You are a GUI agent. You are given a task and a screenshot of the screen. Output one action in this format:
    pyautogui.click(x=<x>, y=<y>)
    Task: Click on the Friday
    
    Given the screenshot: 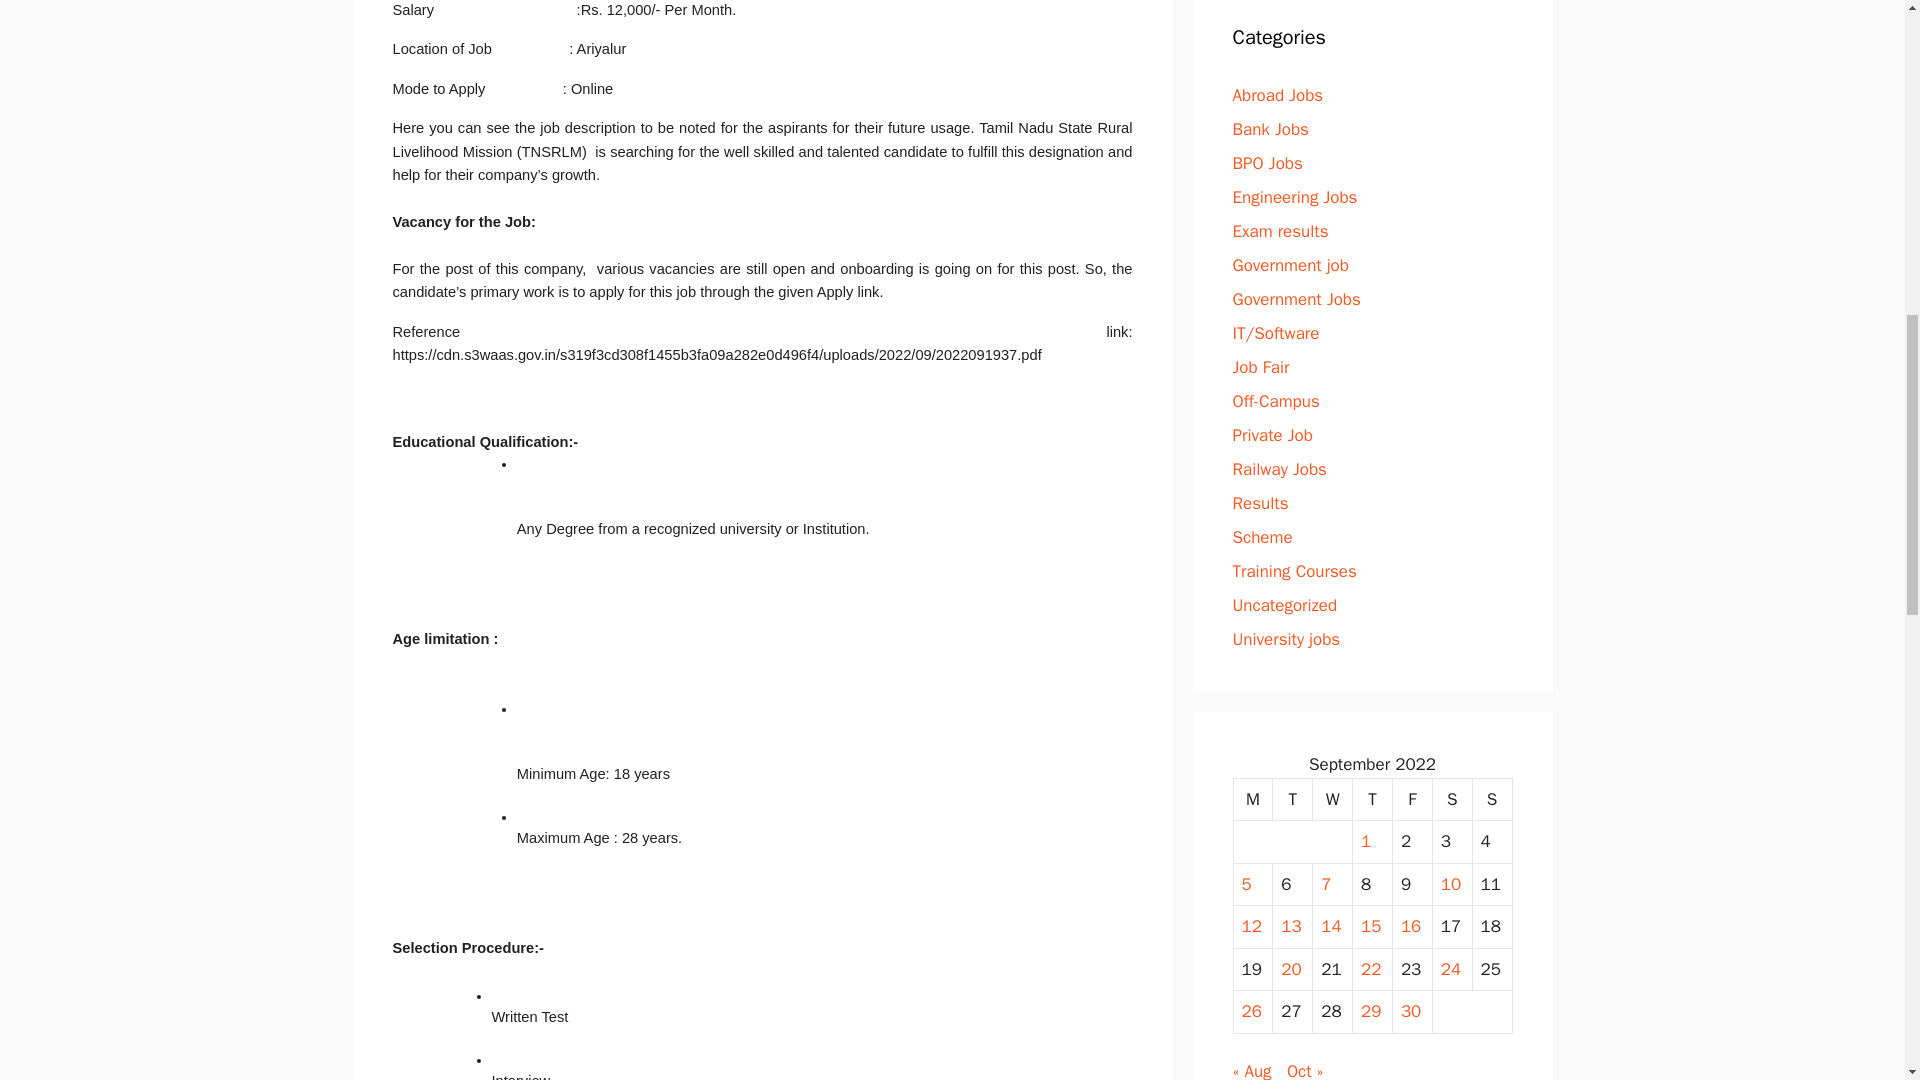 What is the action you would take?
    pyautogui.click(x=1412, y=798)
    